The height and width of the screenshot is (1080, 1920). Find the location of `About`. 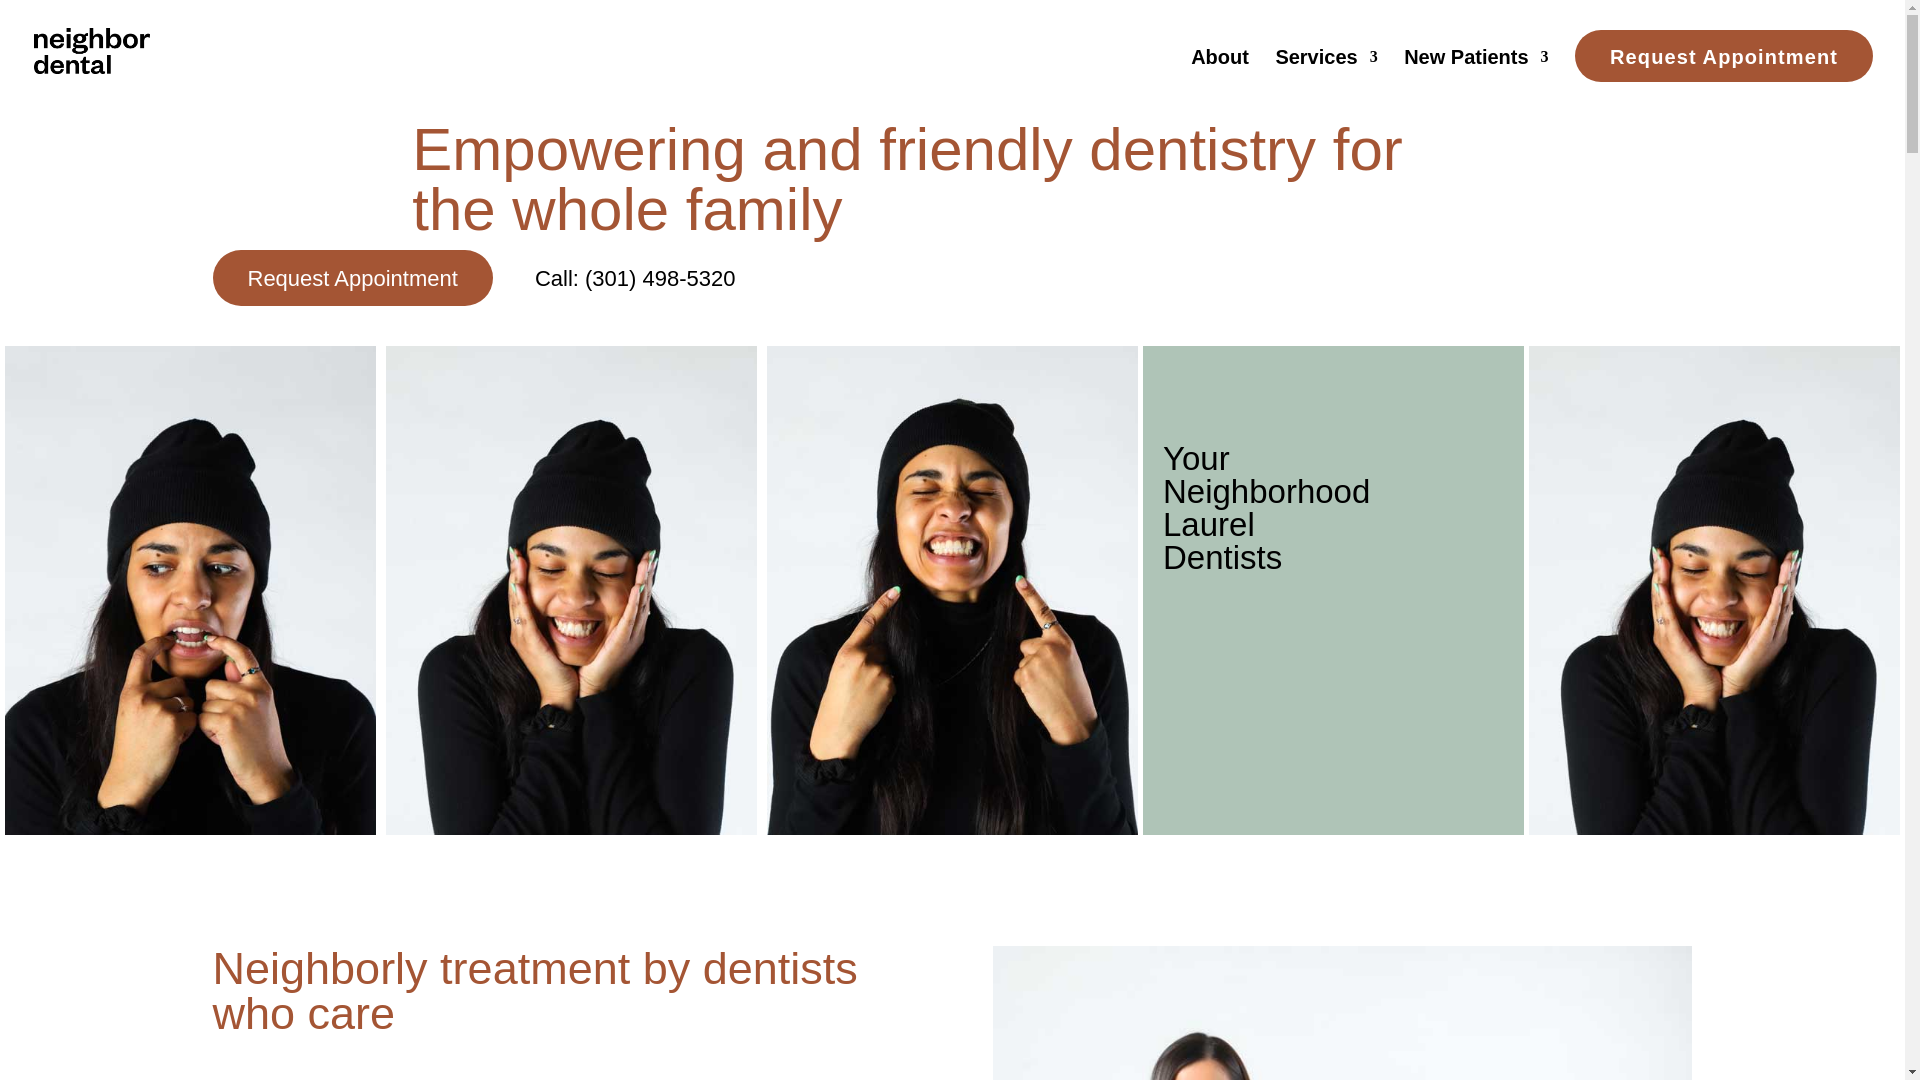

About is located at coordinates (1220, 71).